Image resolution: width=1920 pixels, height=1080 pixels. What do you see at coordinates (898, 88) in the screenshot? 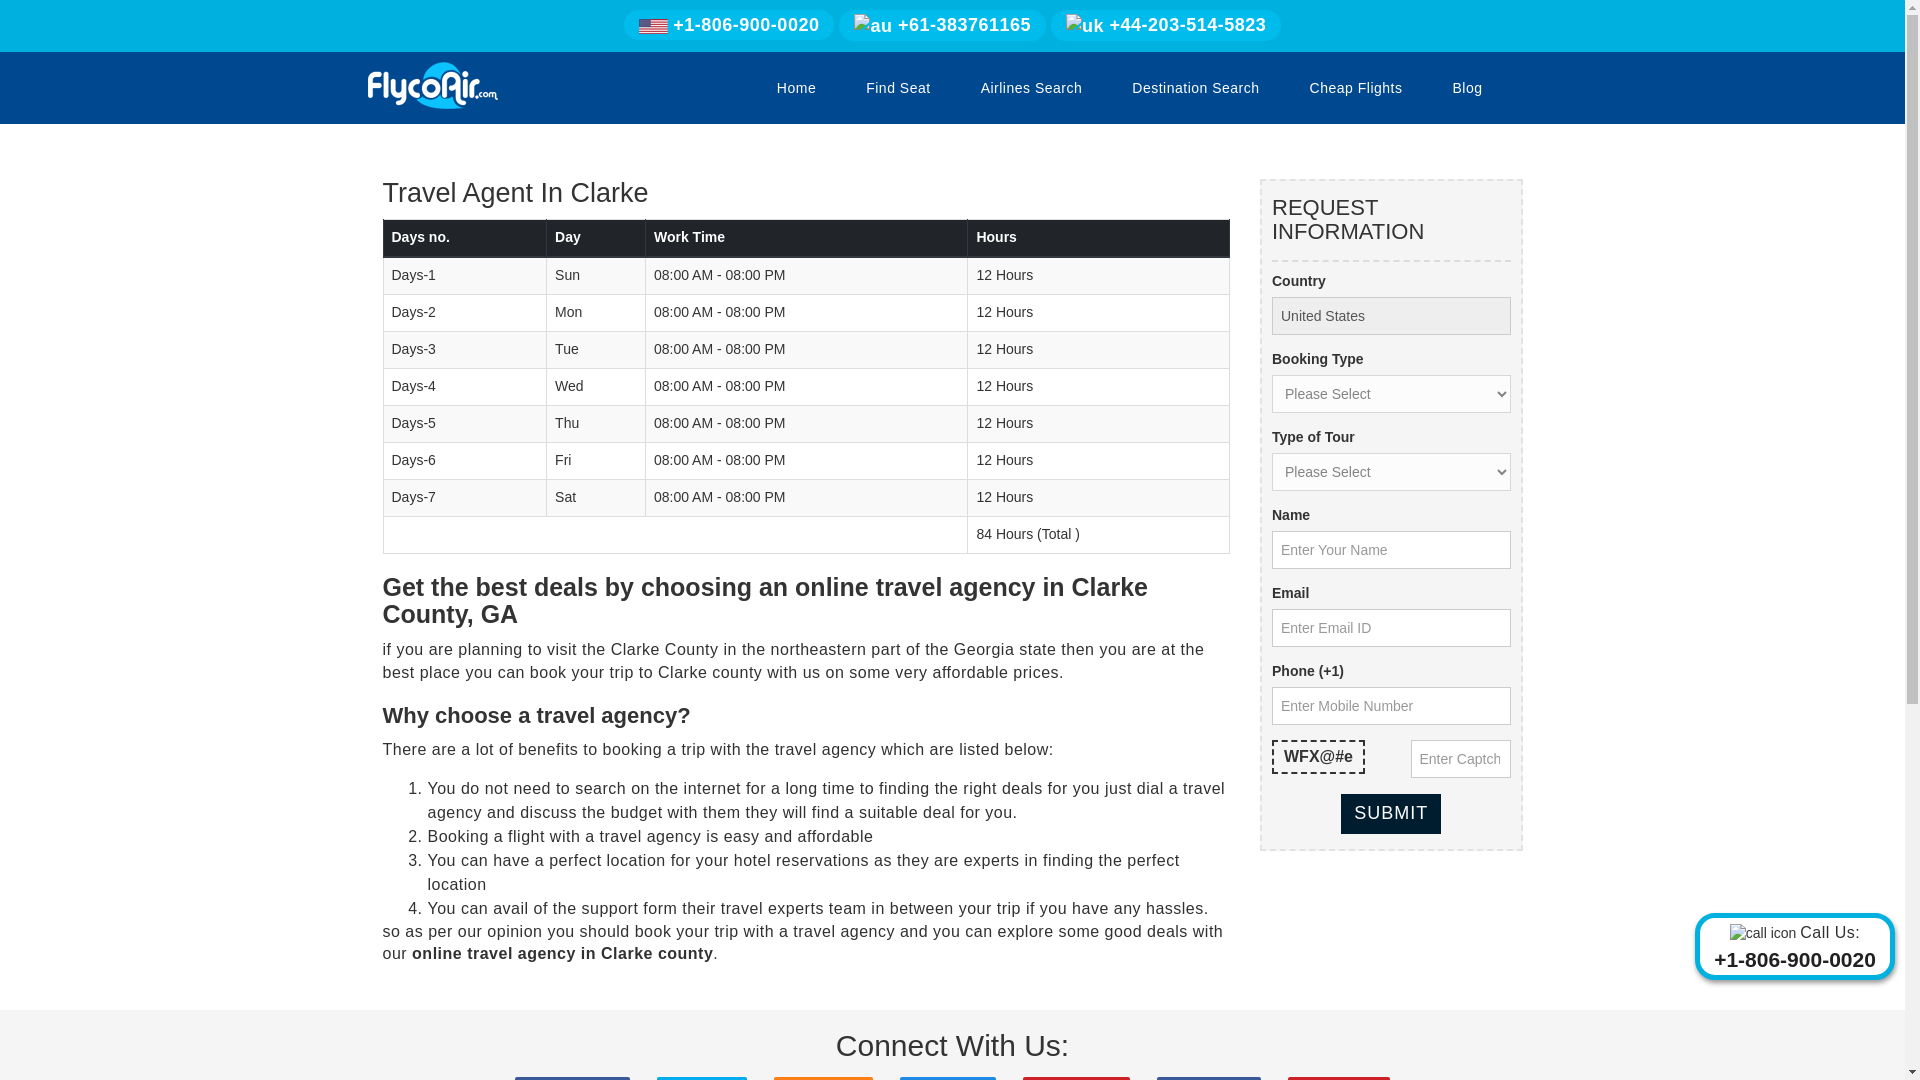
I see `Find Seat` at bounding box center [898, 88].